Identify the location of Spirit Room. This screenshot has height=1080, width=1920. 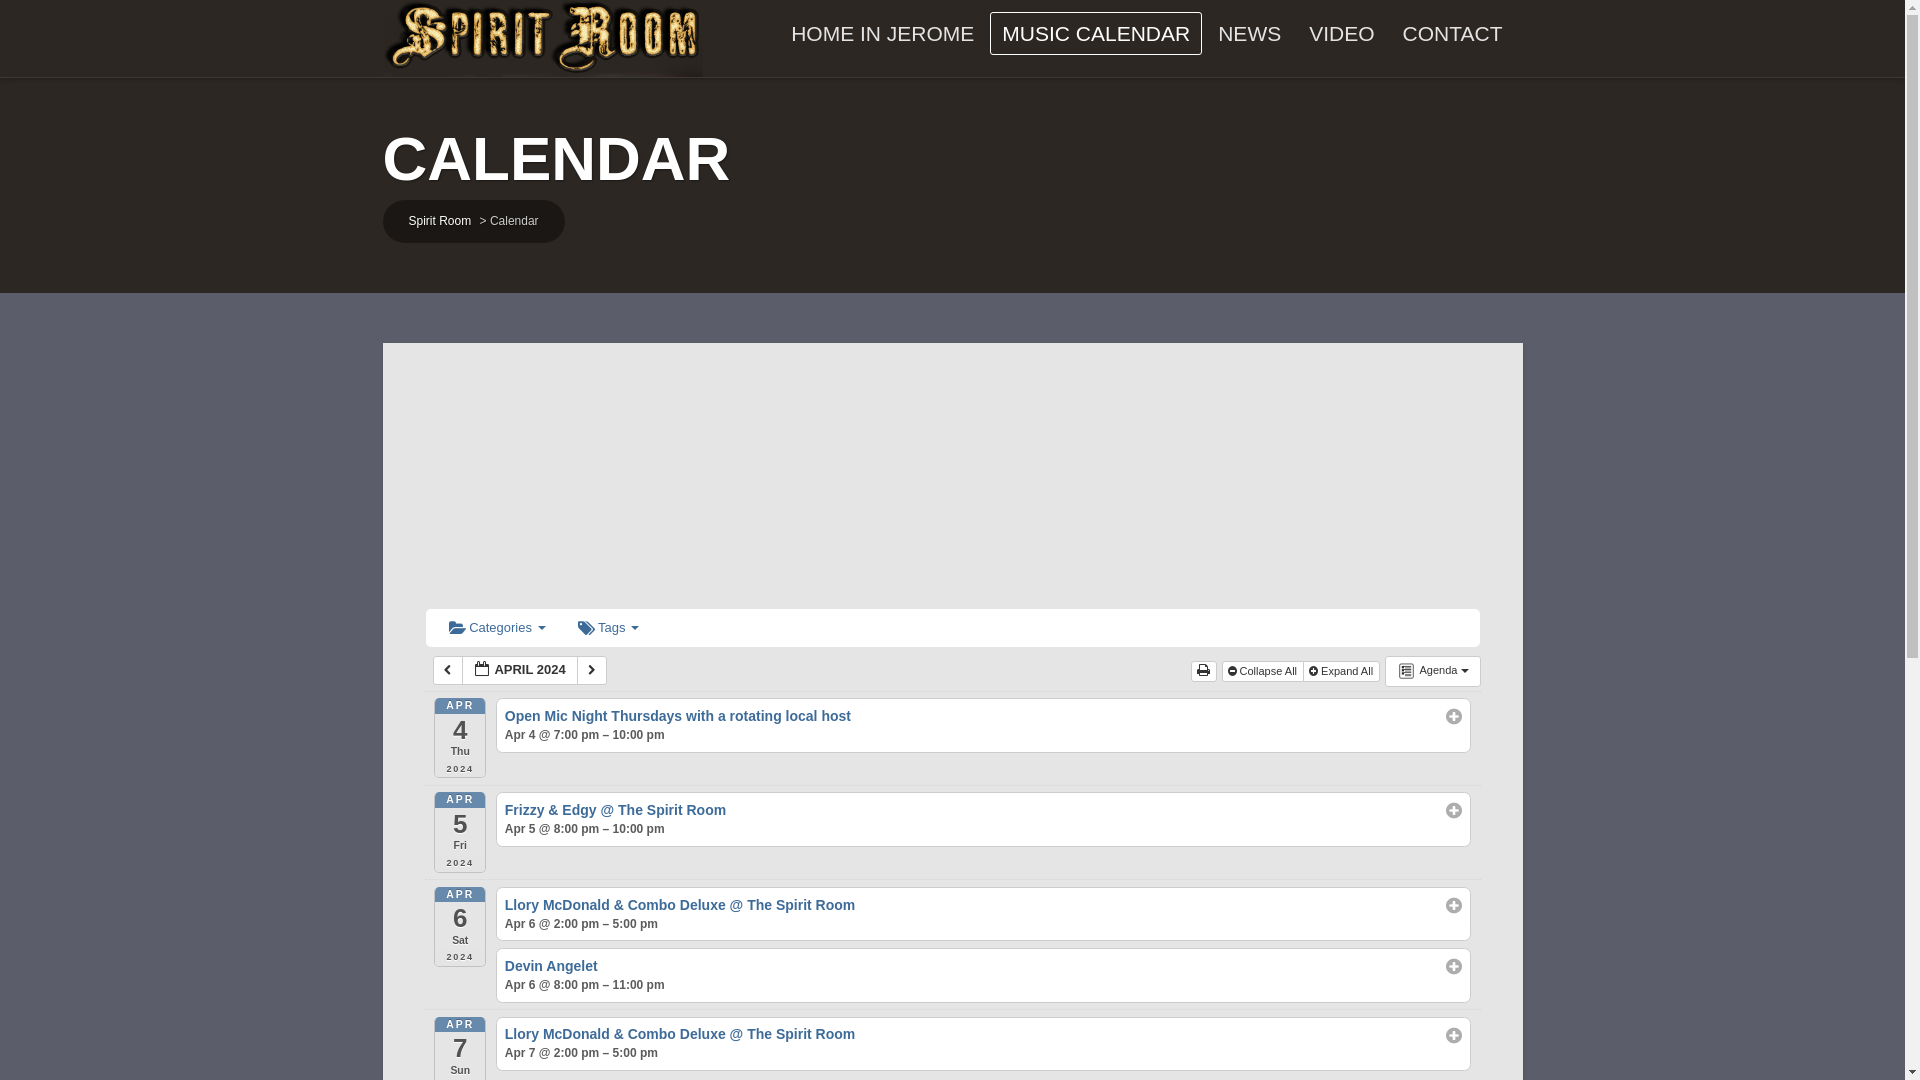
(438, 220).